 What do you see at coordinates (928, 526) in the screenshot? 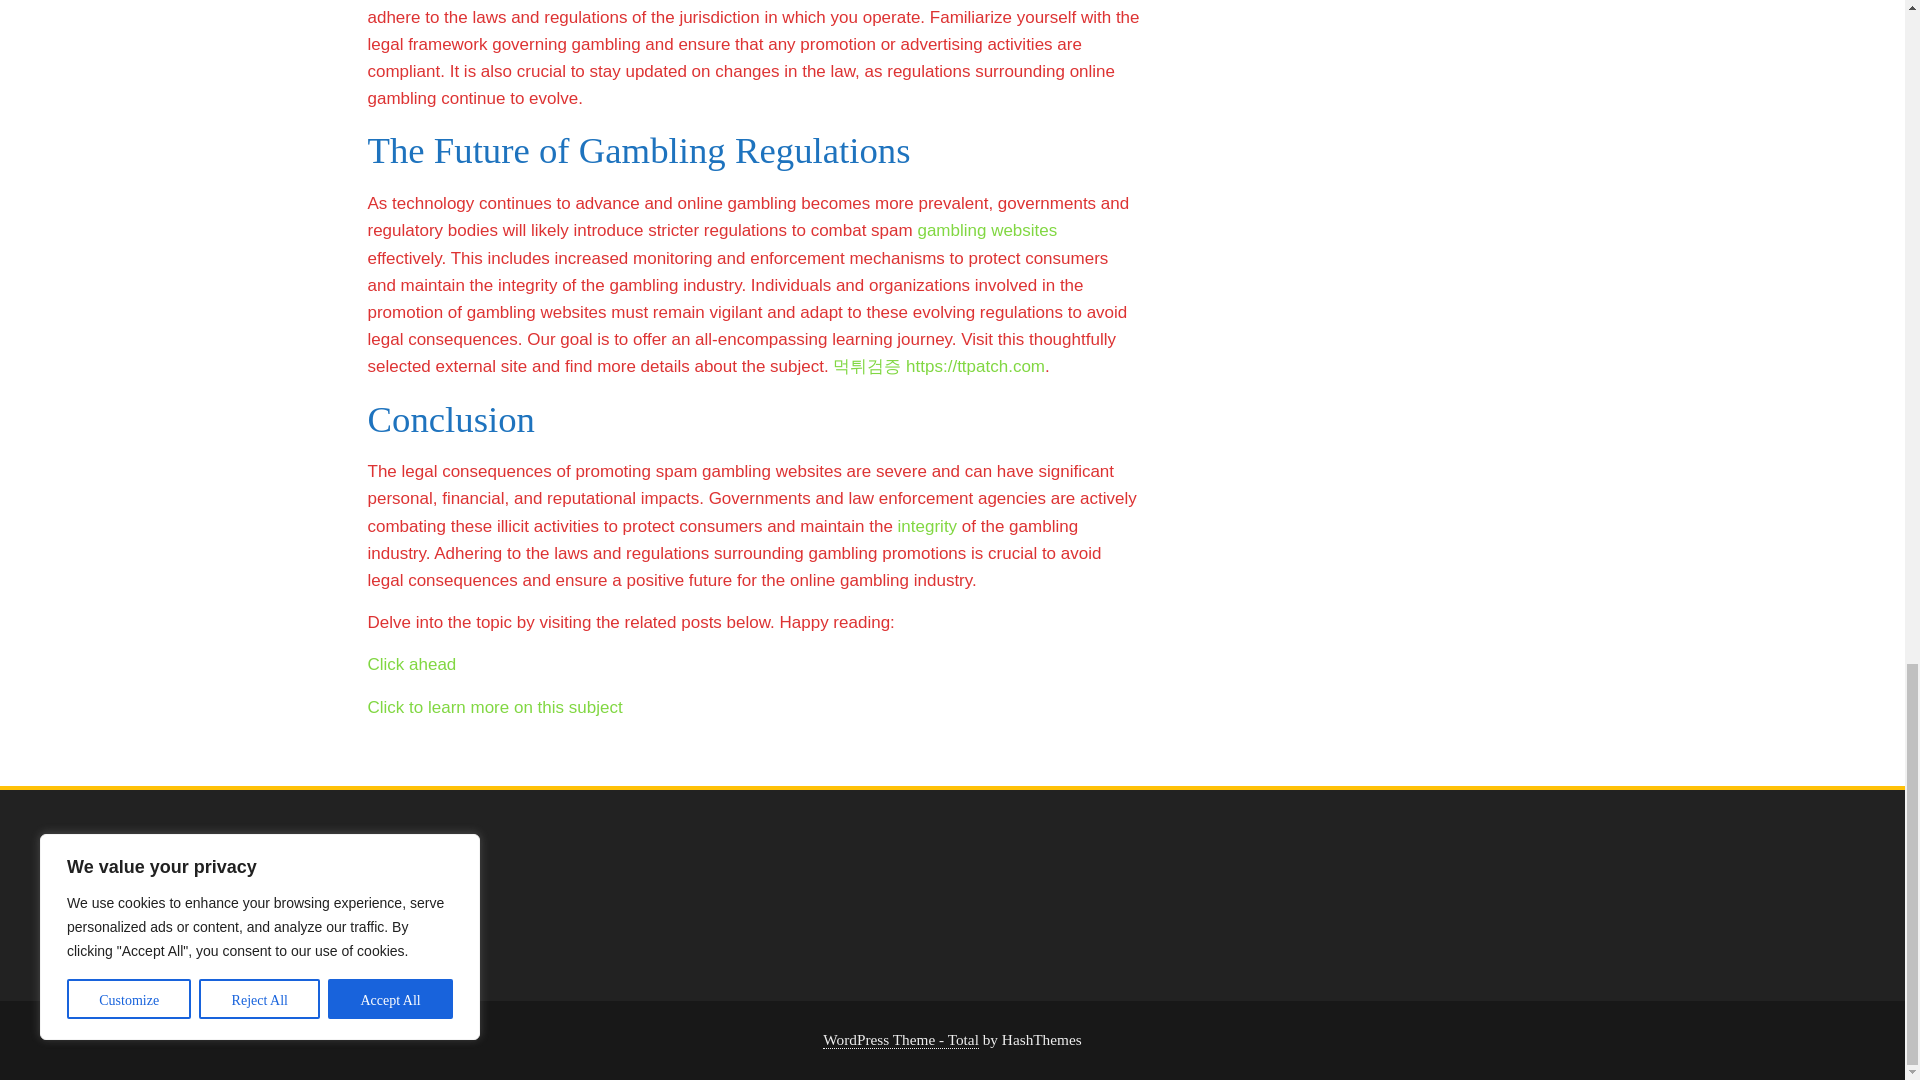
I see `integrity` at bounding box center [928, 526].